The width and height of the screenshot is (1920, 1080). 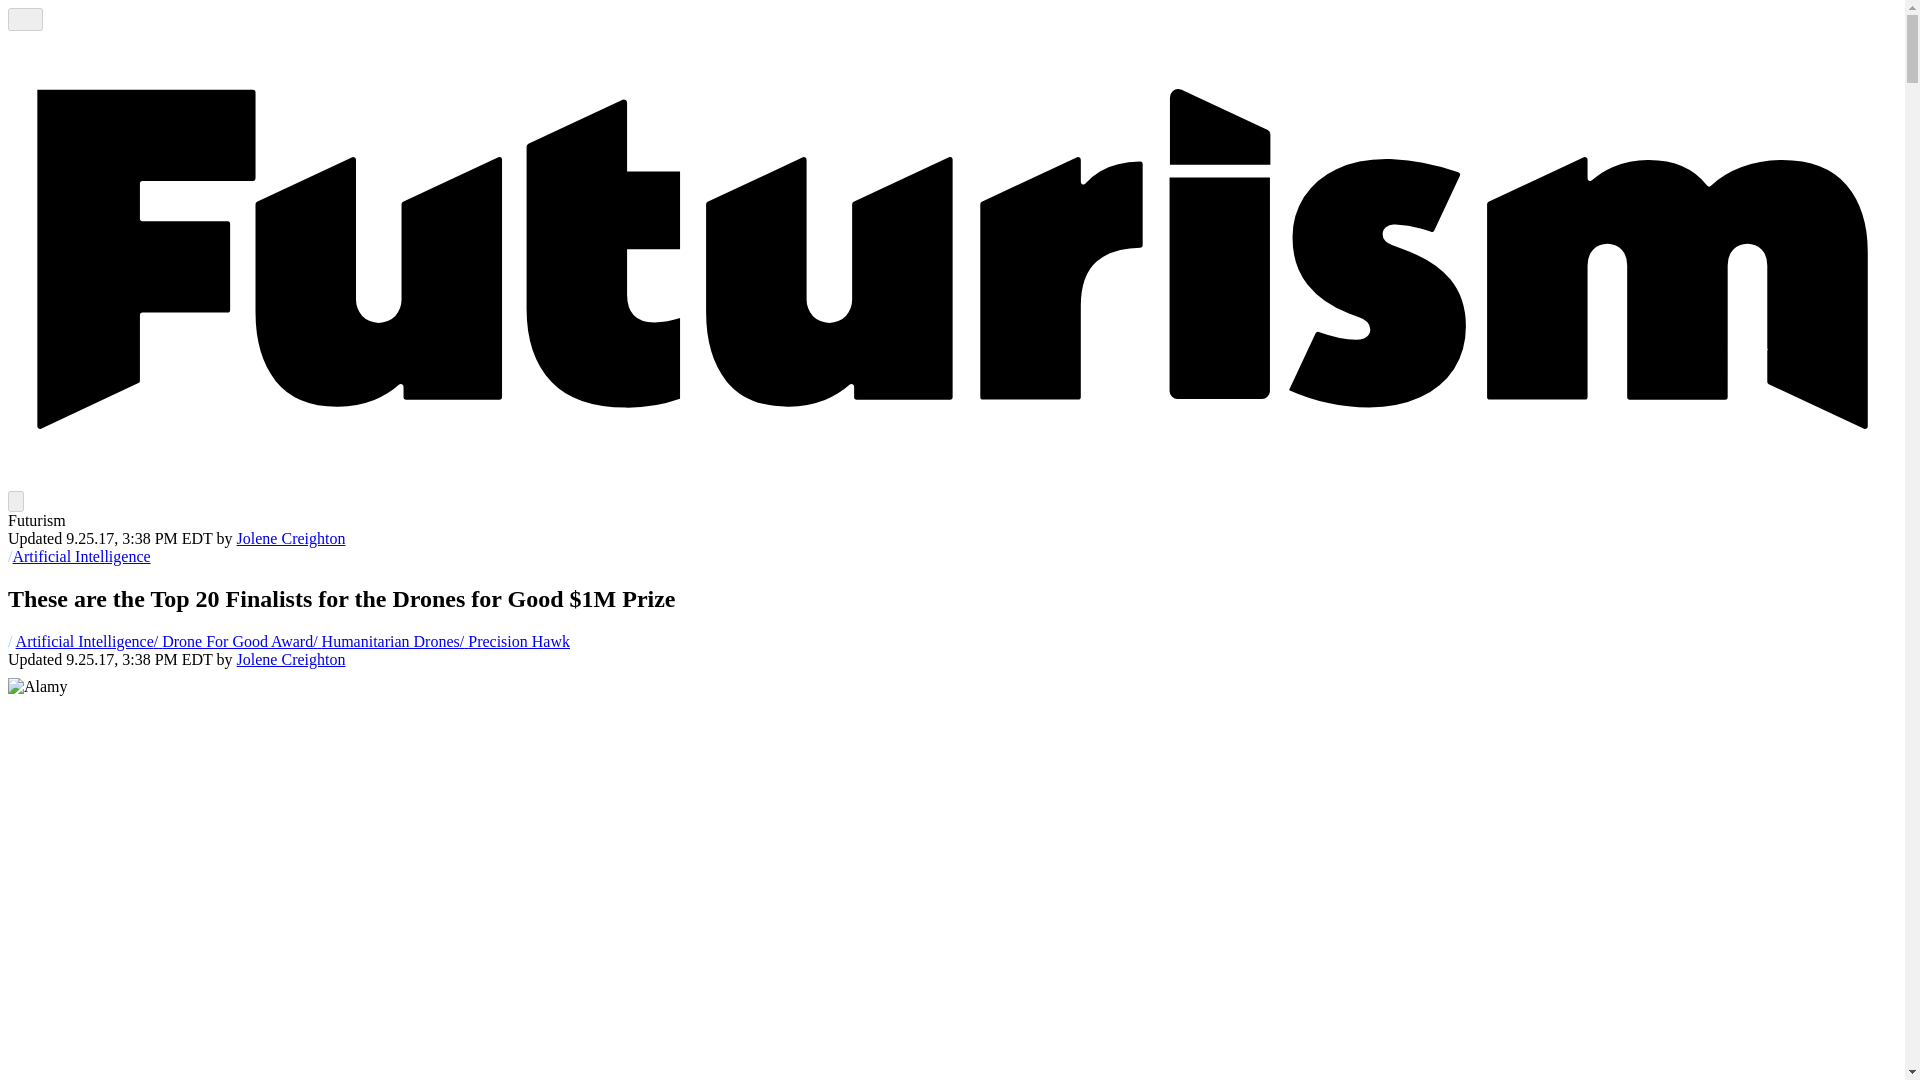 I want to click on Artificial Intelligence, so click(x=80, y=556).